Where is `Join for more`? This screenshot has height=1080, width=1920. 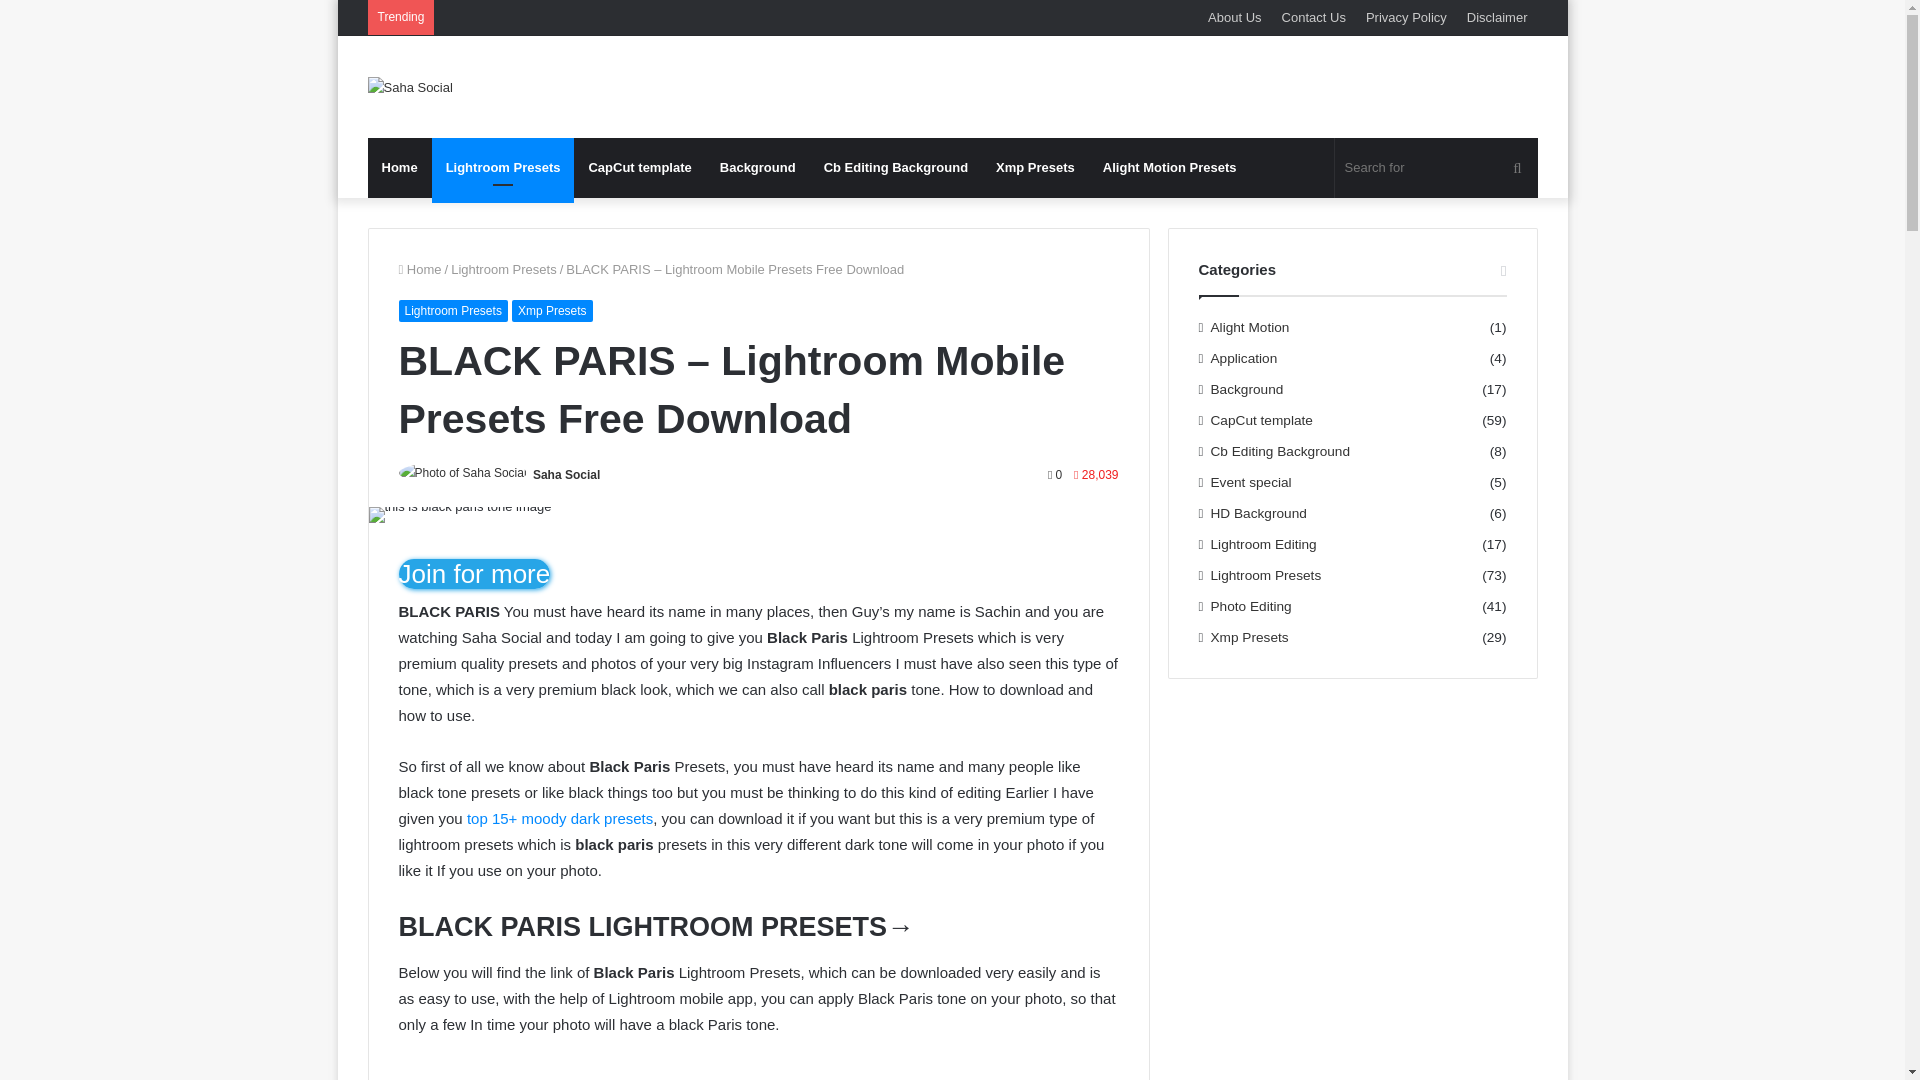
Join for more is located at coordinates (473, 574).